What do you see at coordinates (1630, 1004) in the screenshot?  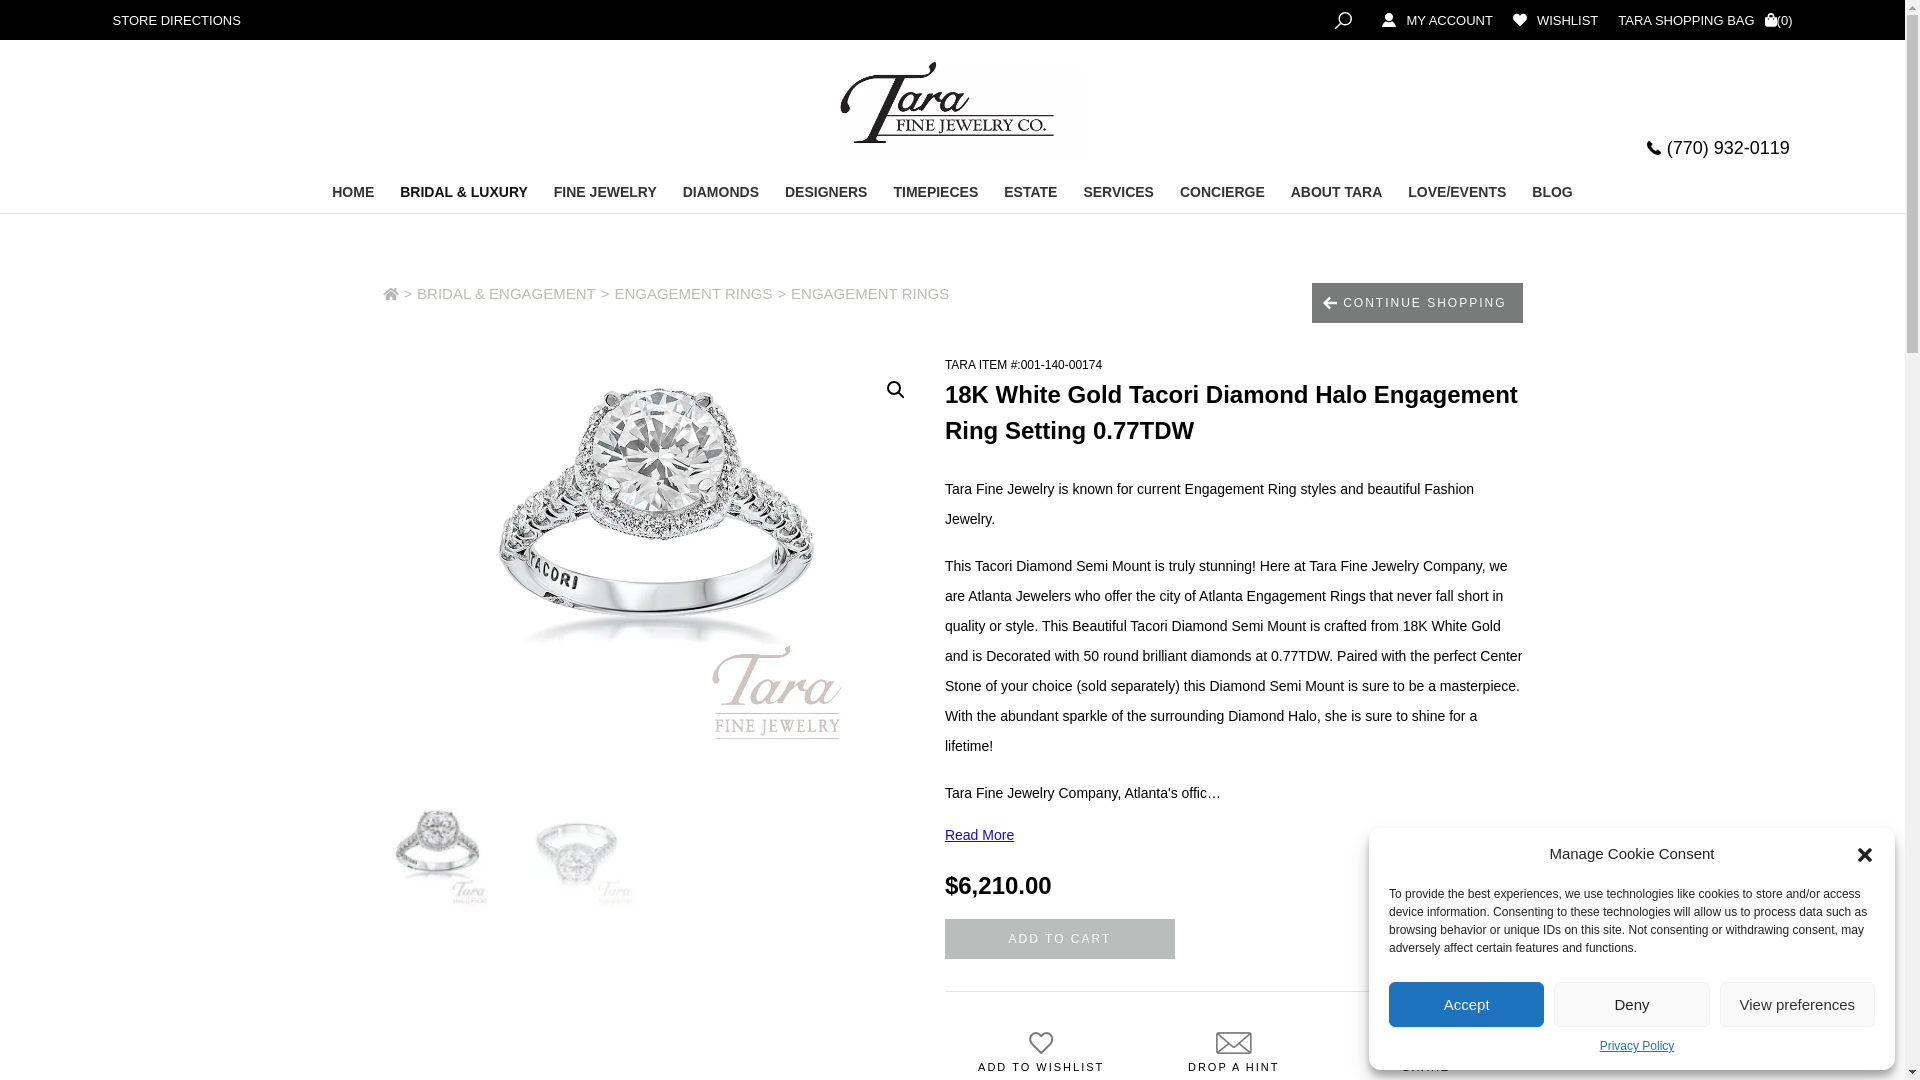 I see `Deny` at bounding box center [1630, 1004].